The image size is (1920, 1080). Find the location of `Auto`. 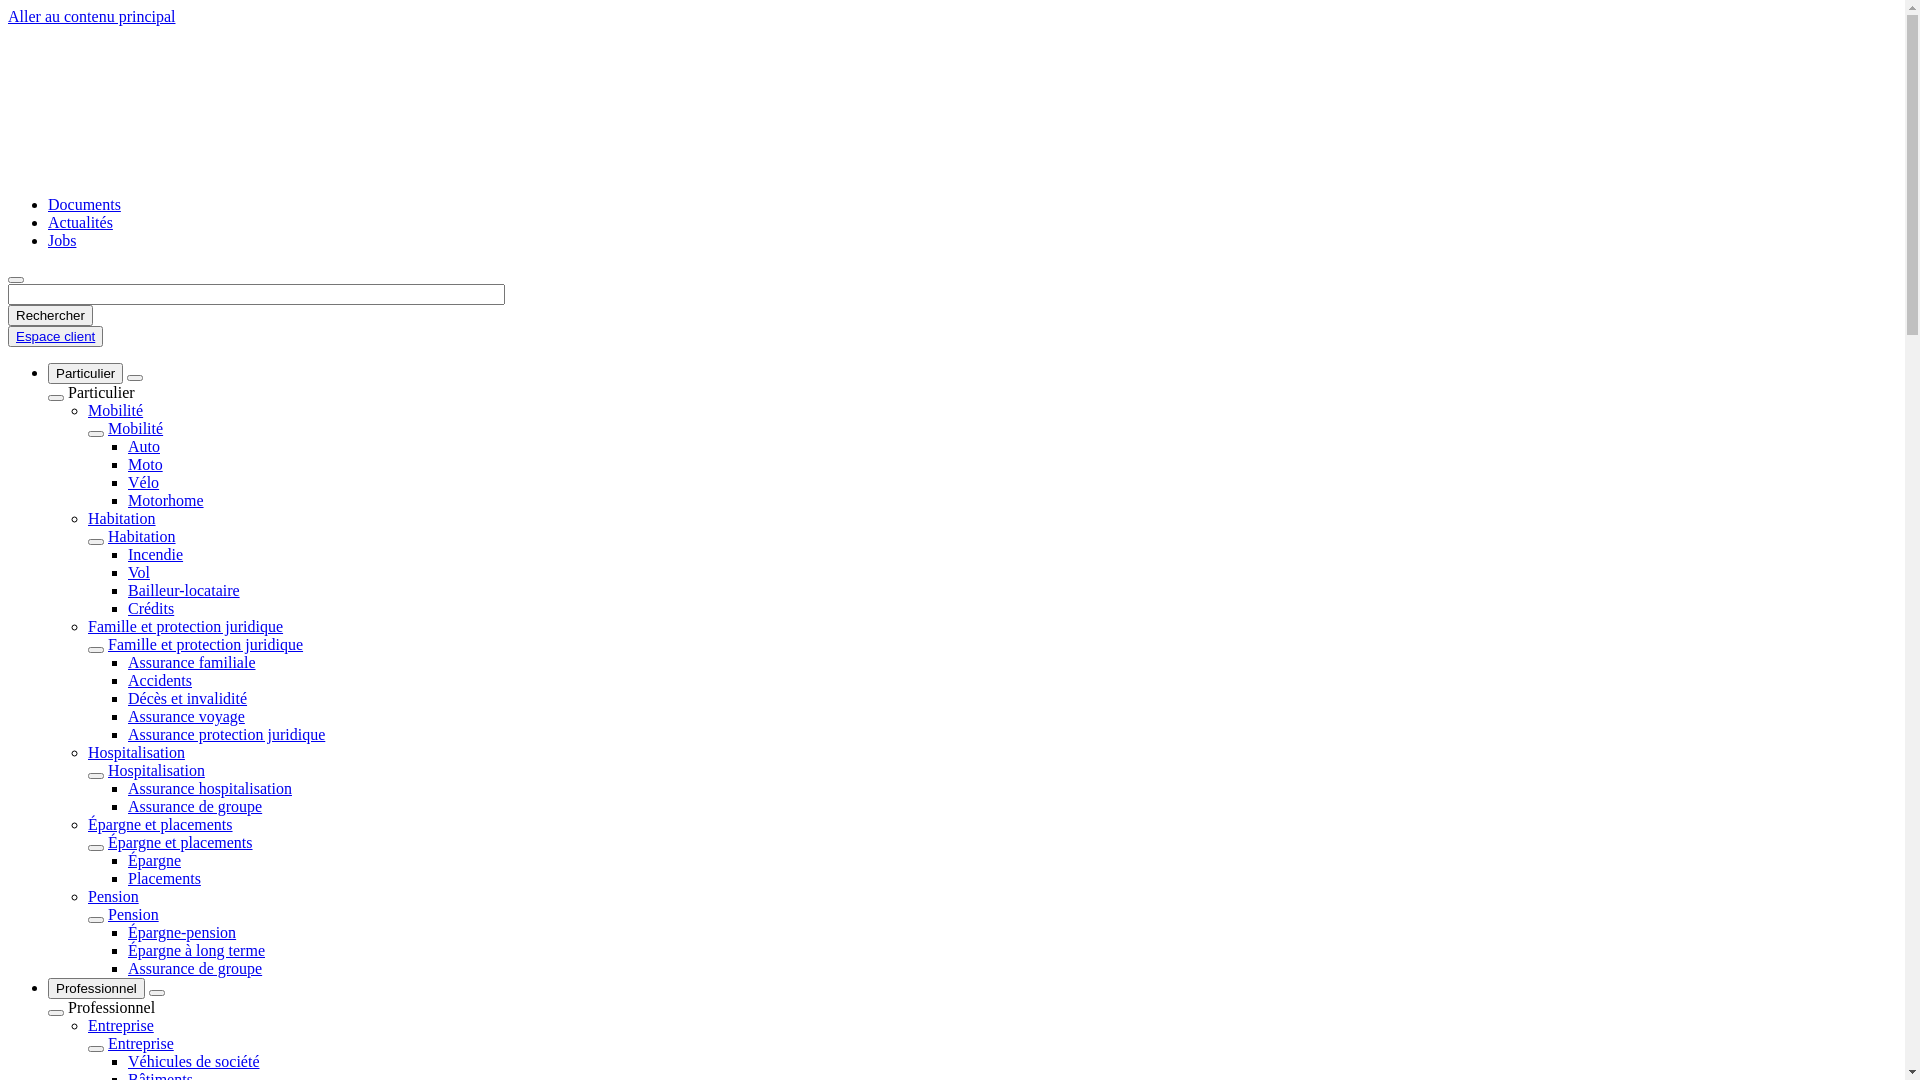

Auto is located at coordinates (144, 446).